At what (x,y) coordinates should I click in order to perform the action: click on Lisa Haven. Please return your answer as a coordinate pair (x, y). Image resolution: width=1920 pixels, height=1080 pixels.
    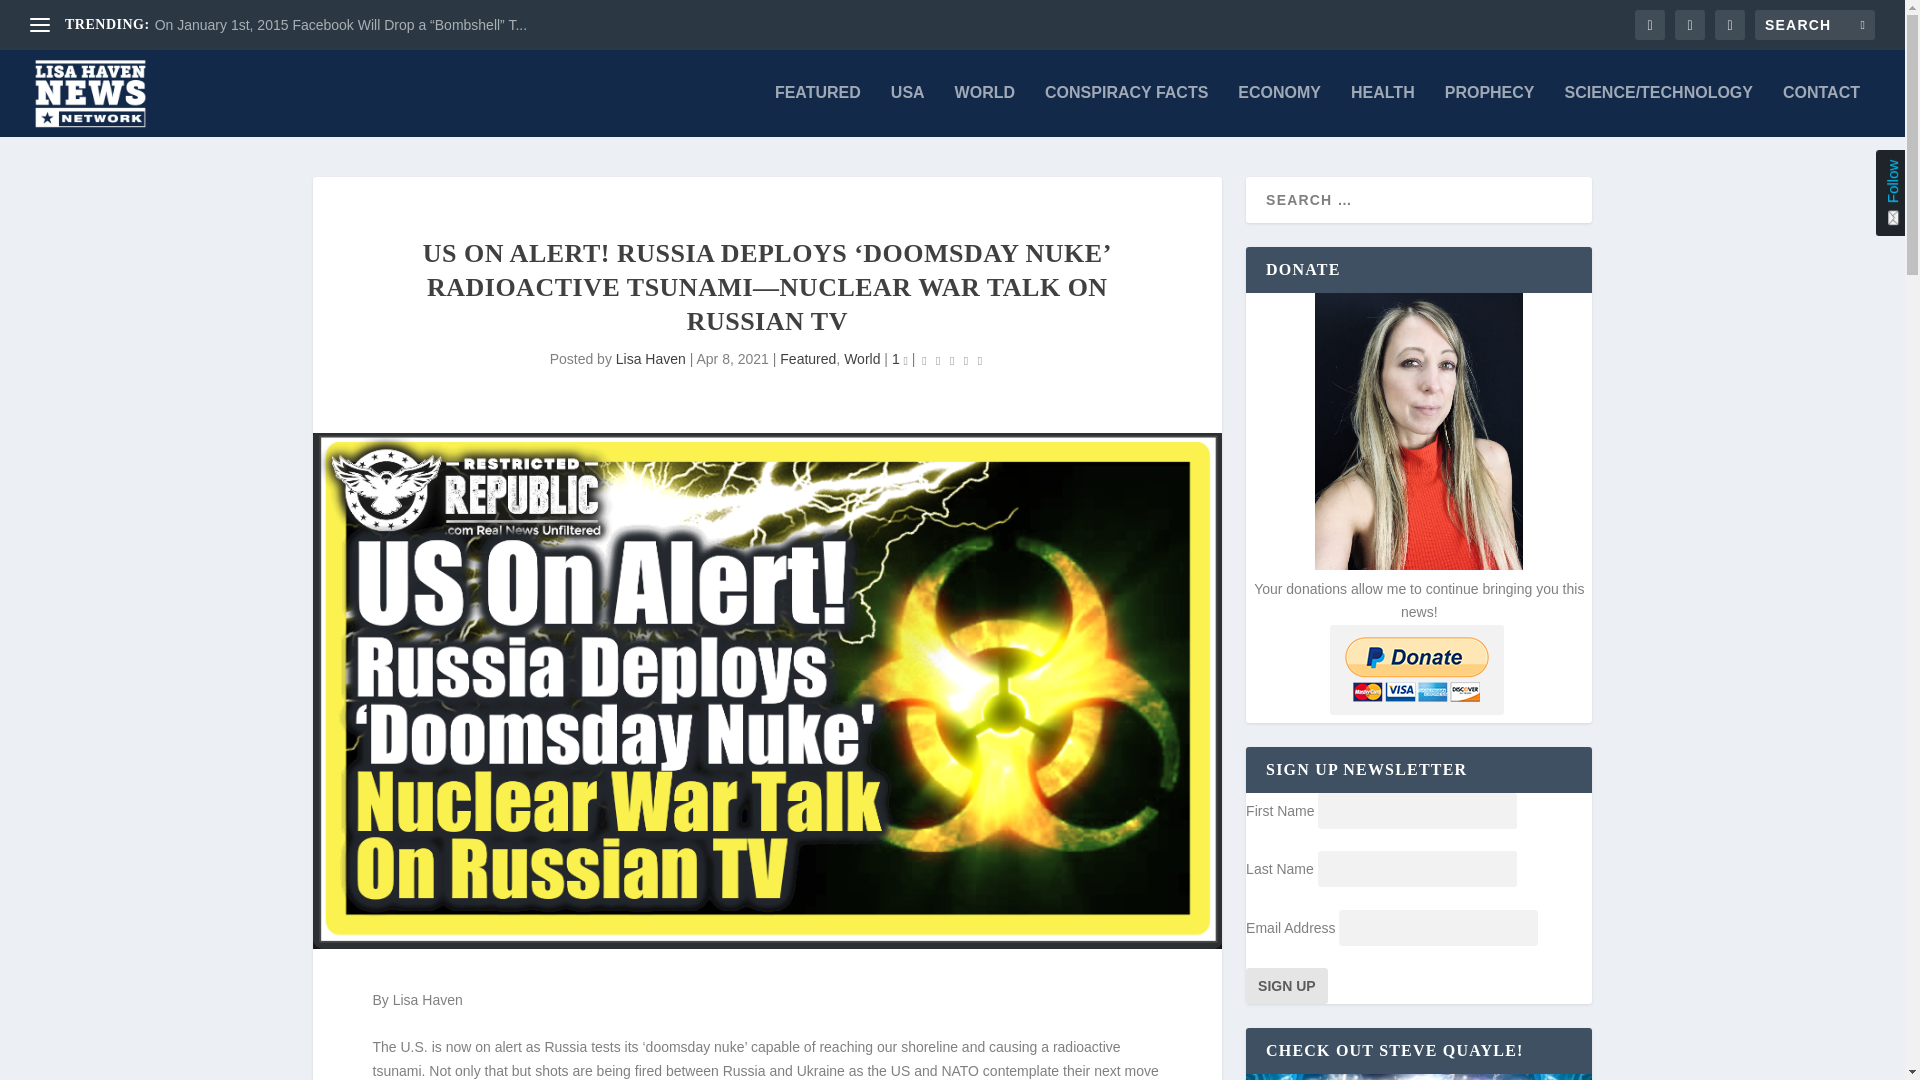
    Looking at the image, I should click on (650, 359).